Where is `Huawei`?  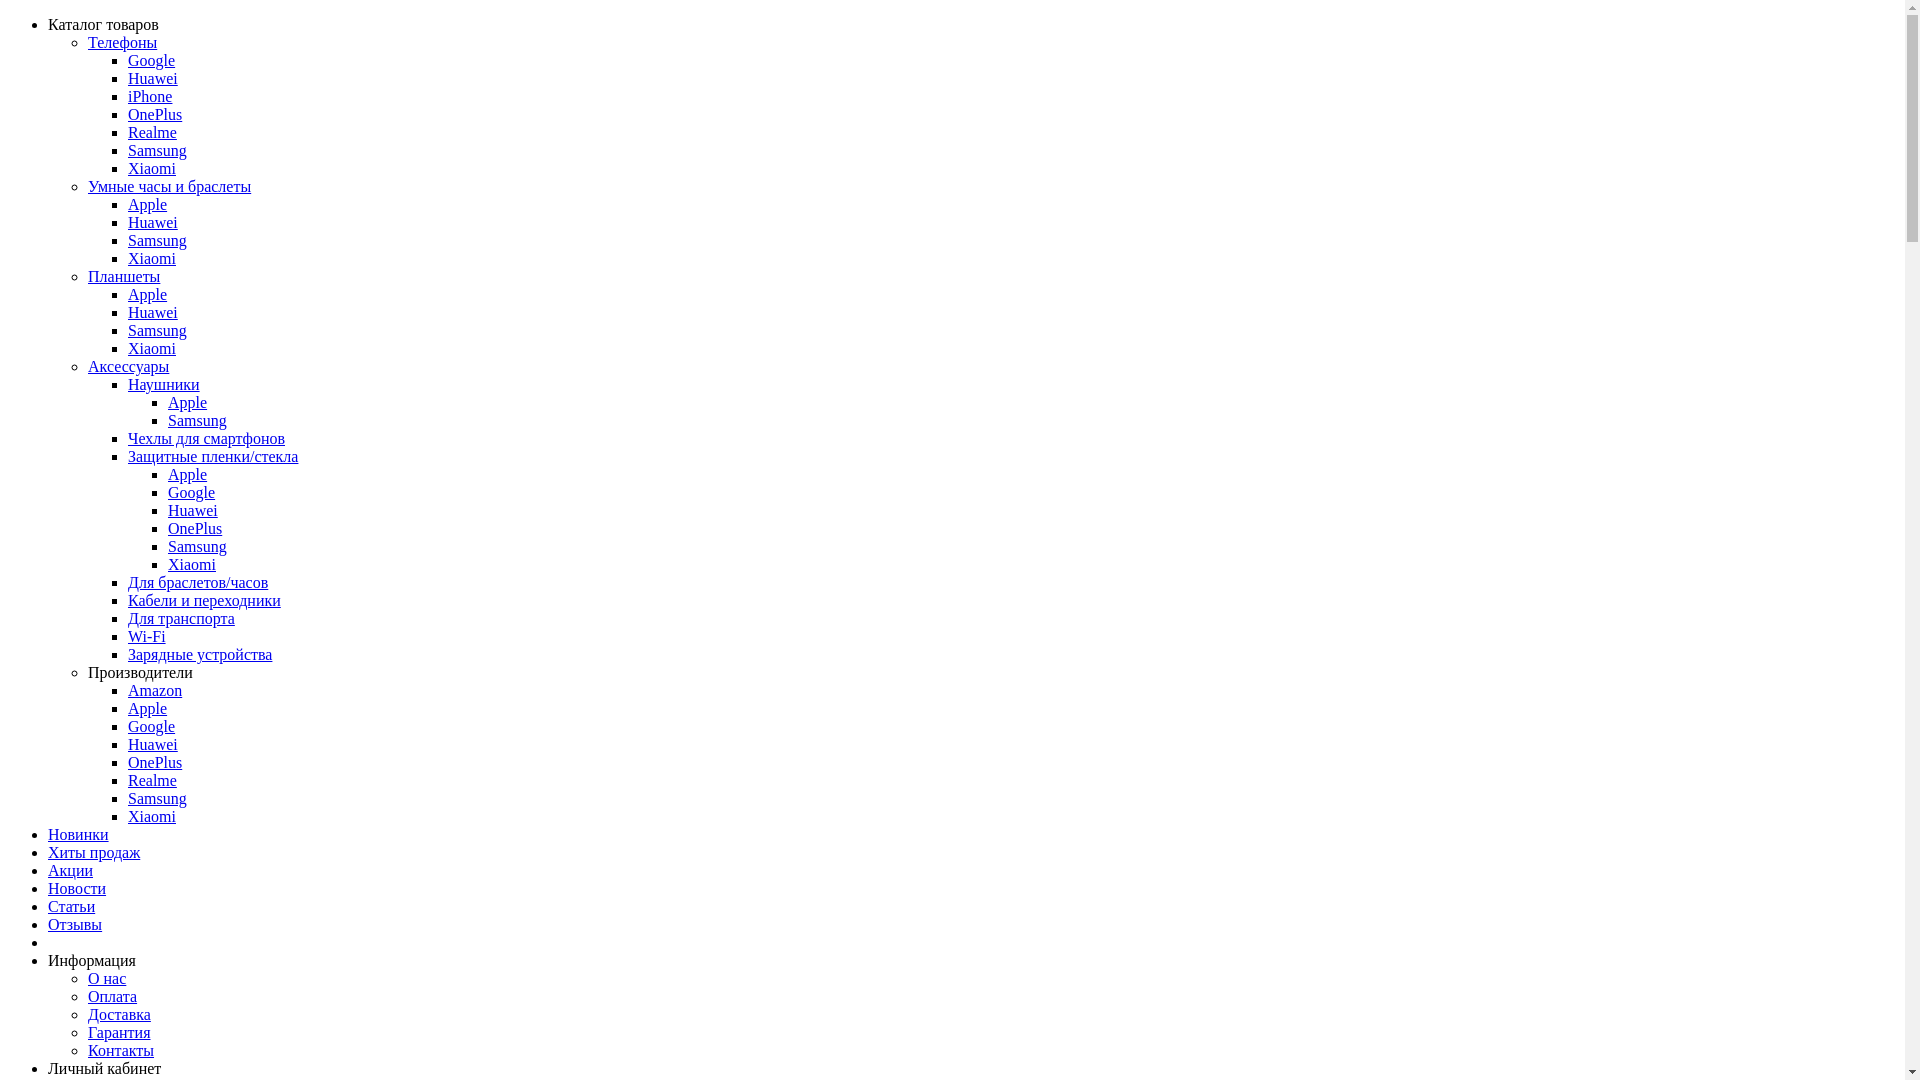 Huawei is located at coordinates (193, 510).